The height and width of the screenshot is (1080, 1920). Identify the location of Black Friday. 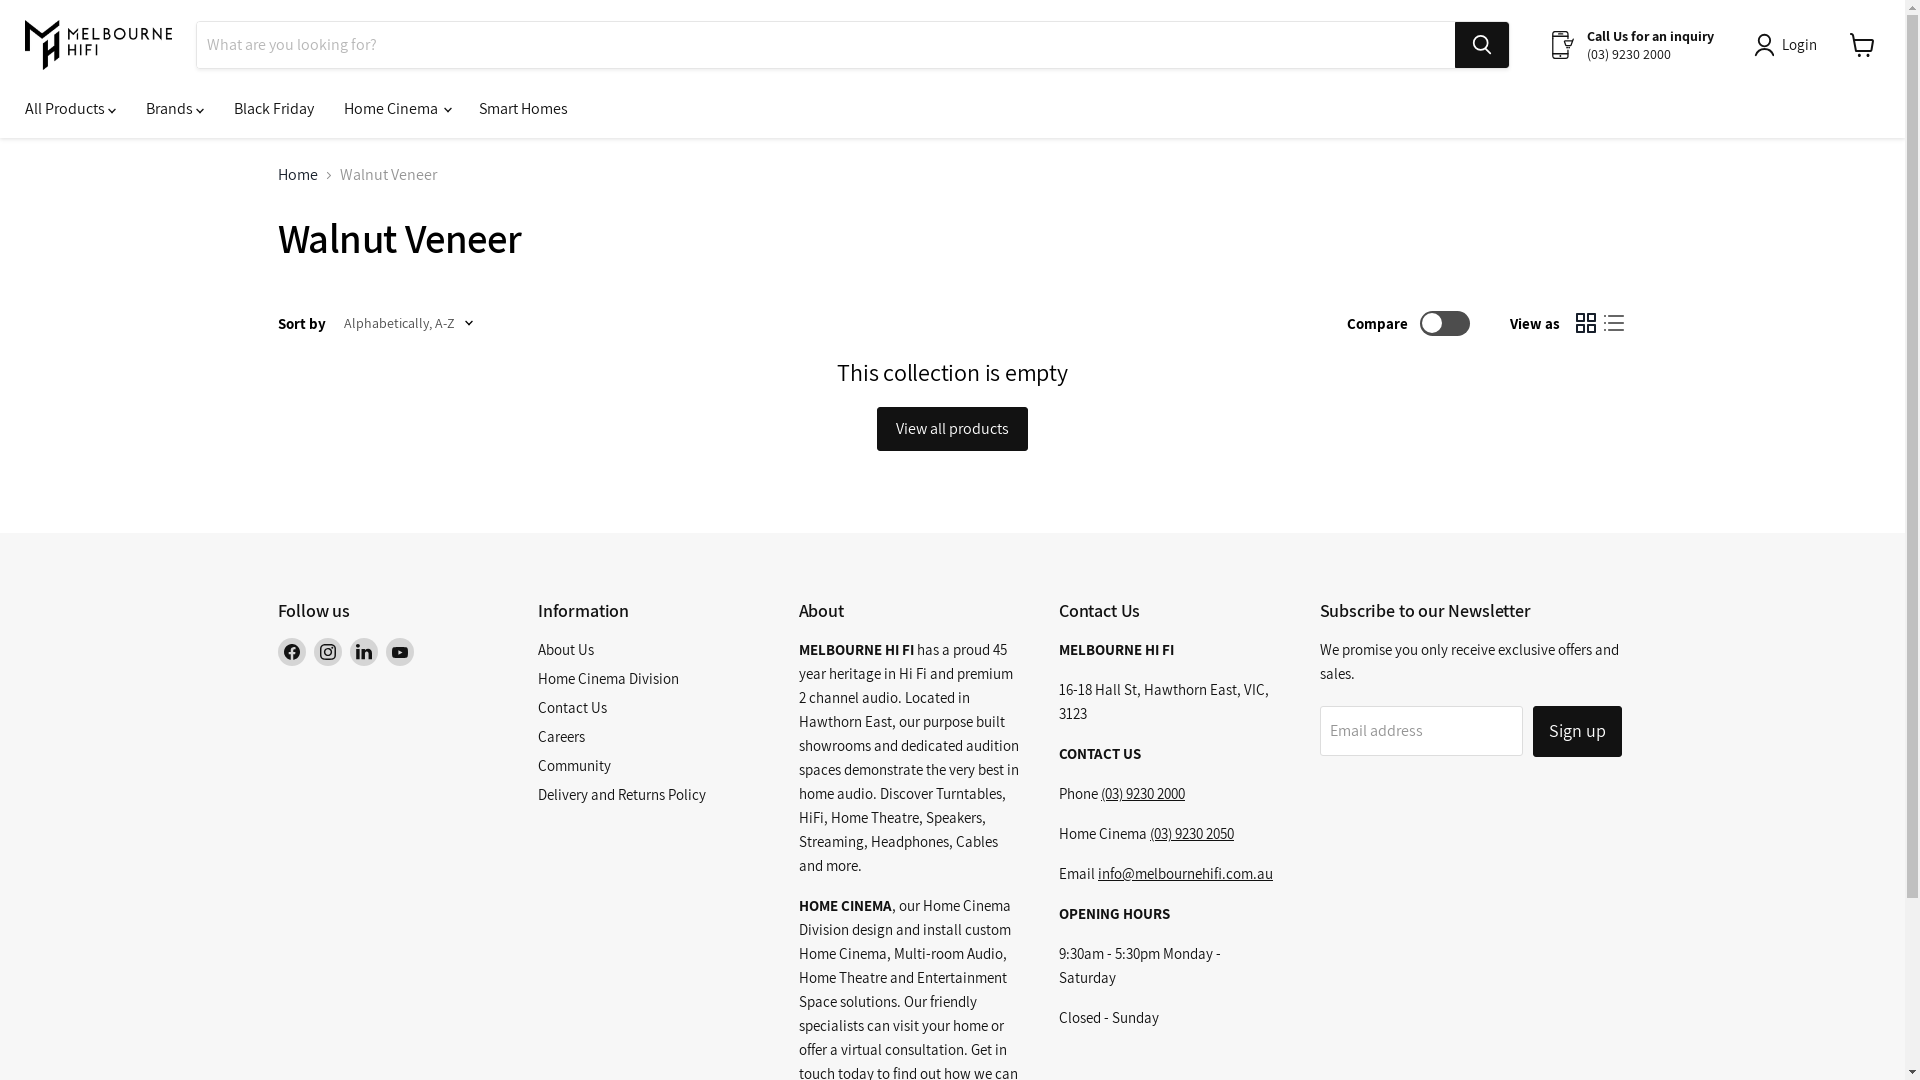
(274, 109).